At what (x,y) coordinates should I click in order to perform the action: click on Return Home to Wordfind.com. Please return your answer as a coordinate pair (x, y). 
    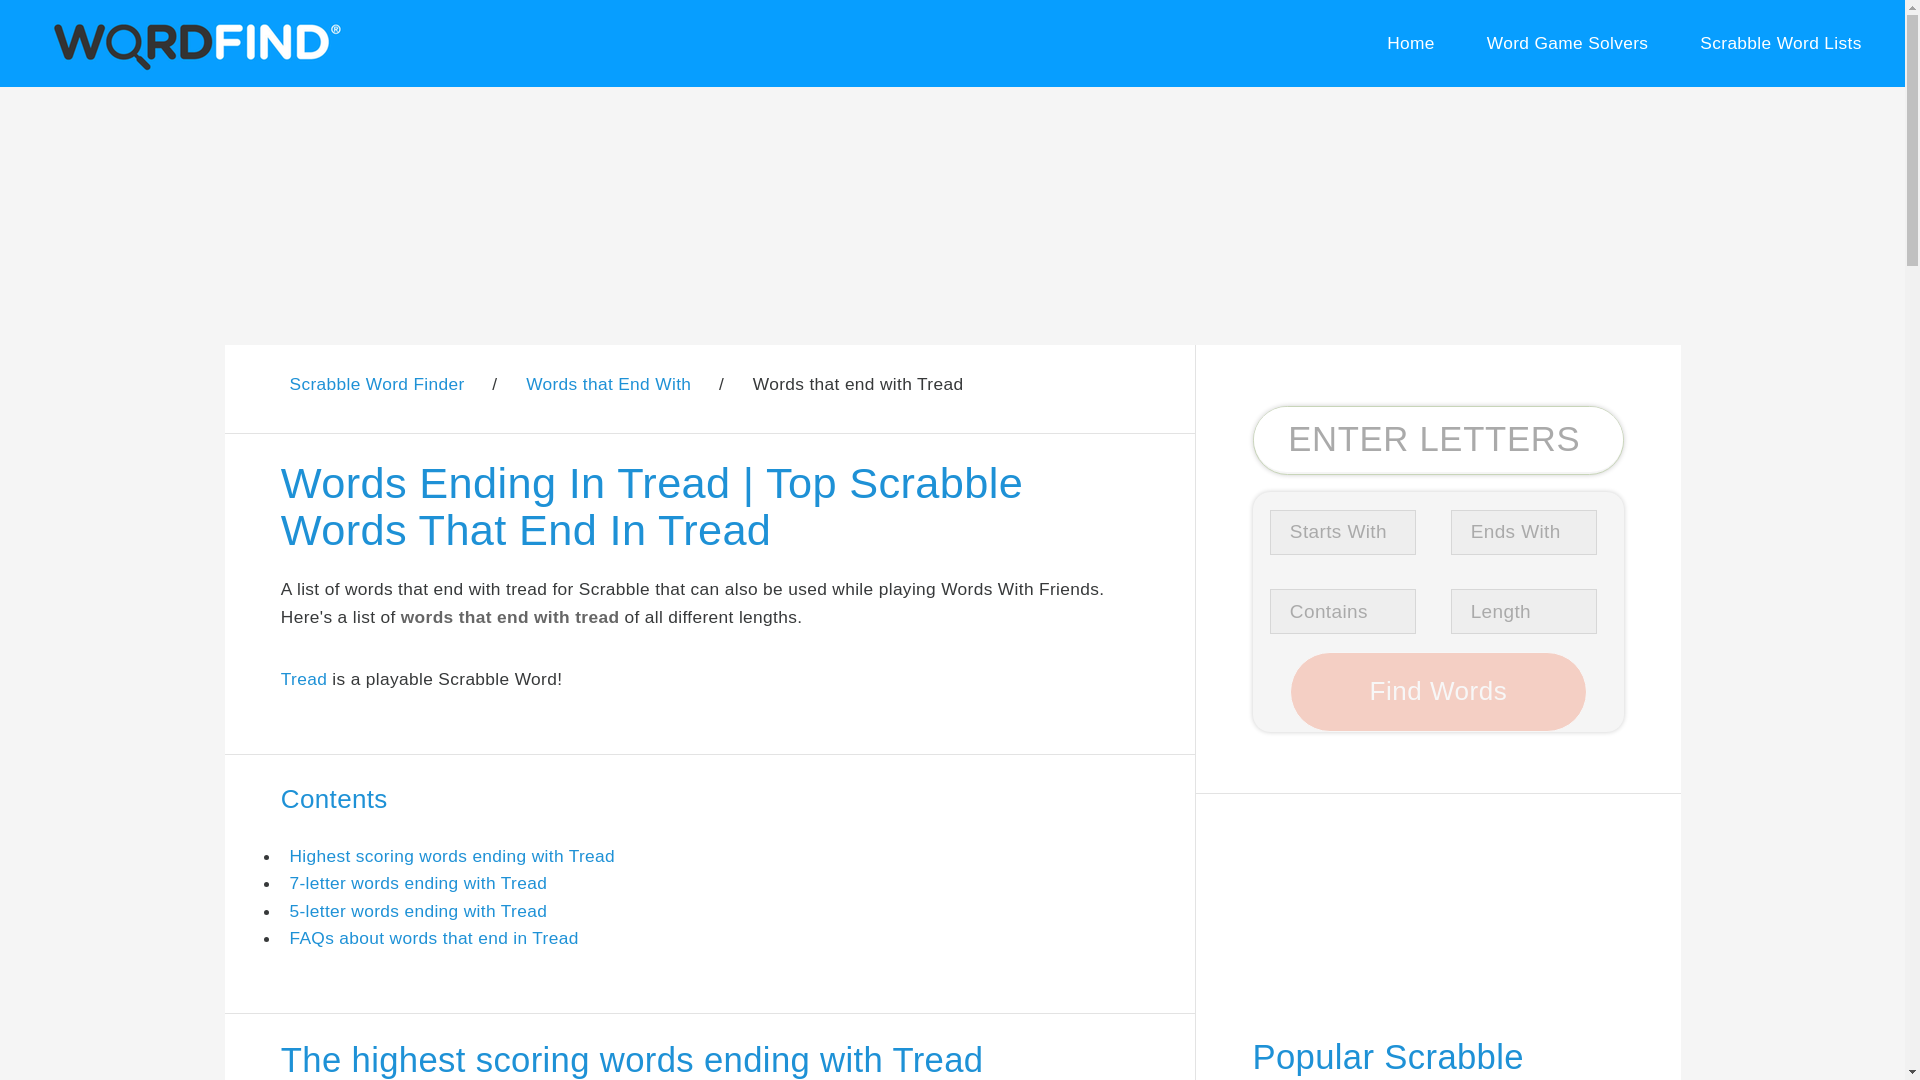
    Looking at the image, I should click on (193, 66).